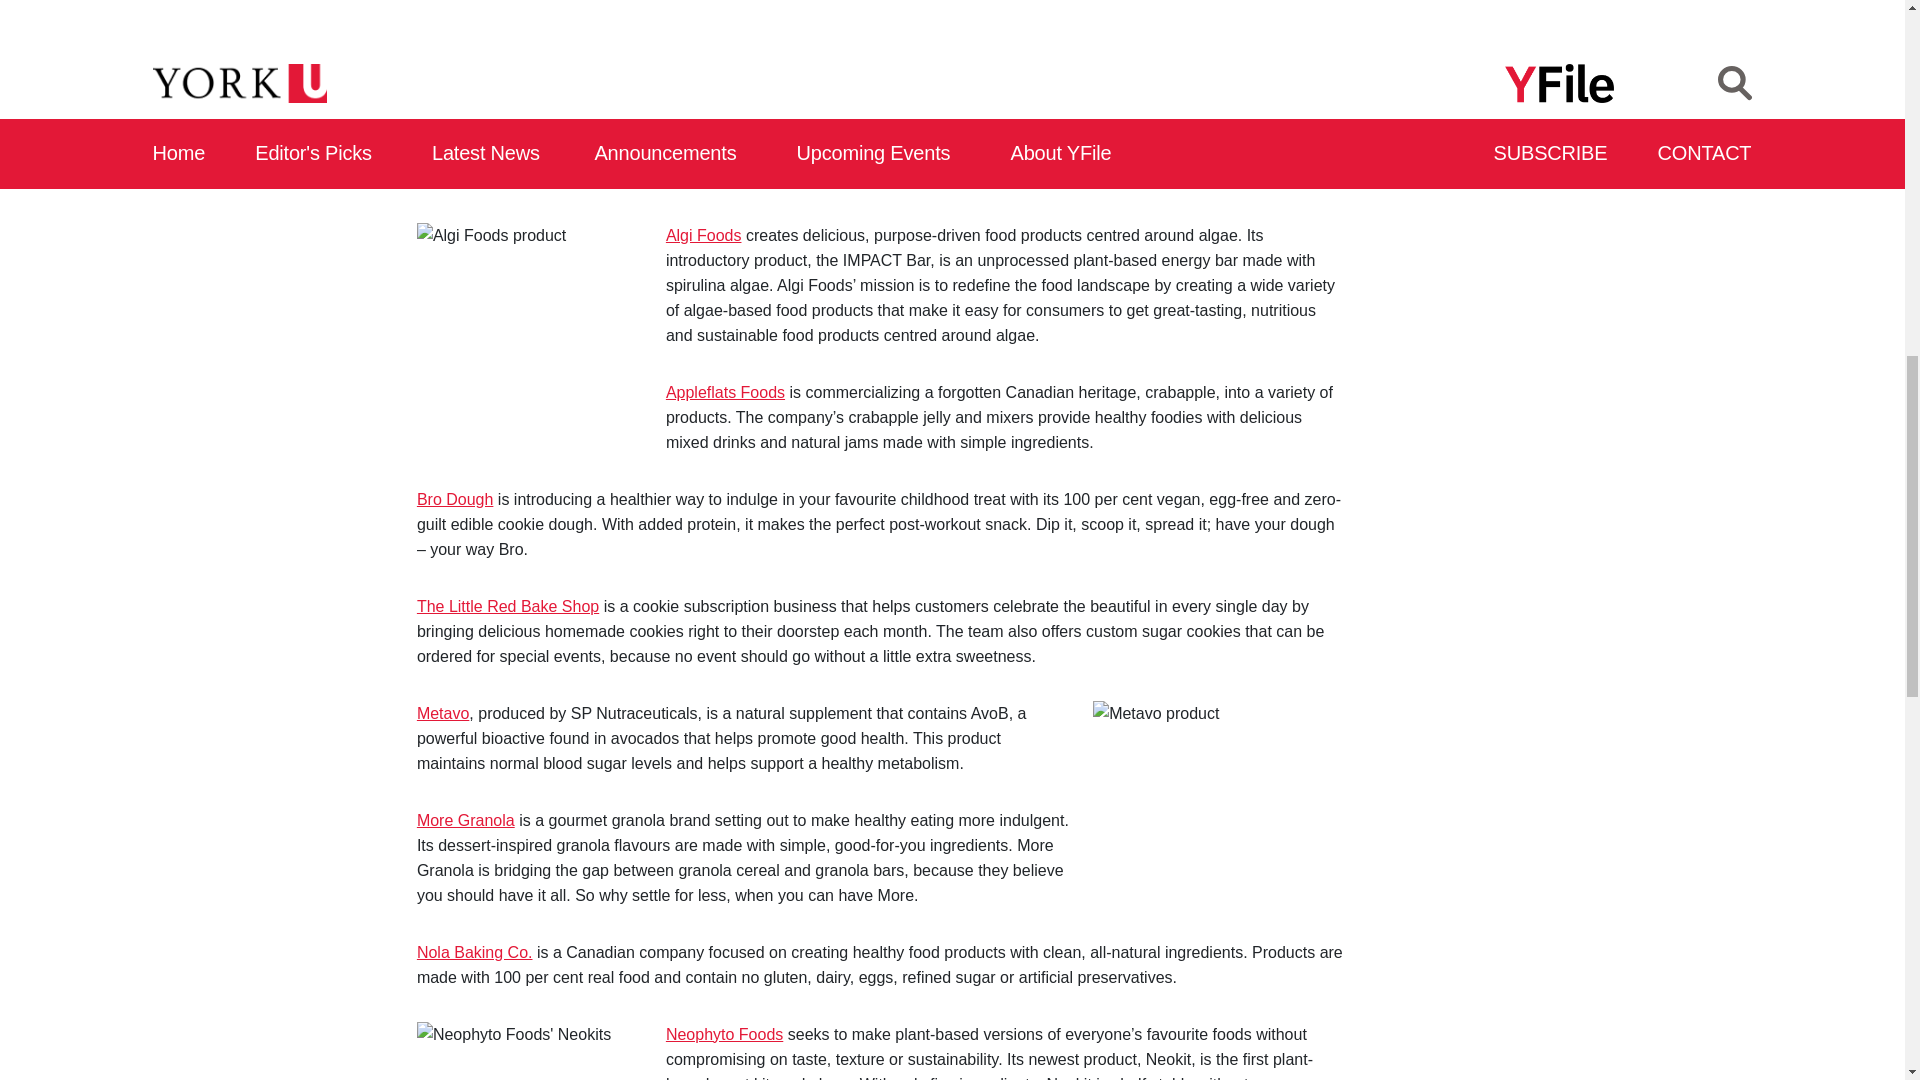 This screenshot has height=1080, width=1920. Describe the element at coordinates (726, 392) in the screenshot. I see `Appleflats Foods` at that location.